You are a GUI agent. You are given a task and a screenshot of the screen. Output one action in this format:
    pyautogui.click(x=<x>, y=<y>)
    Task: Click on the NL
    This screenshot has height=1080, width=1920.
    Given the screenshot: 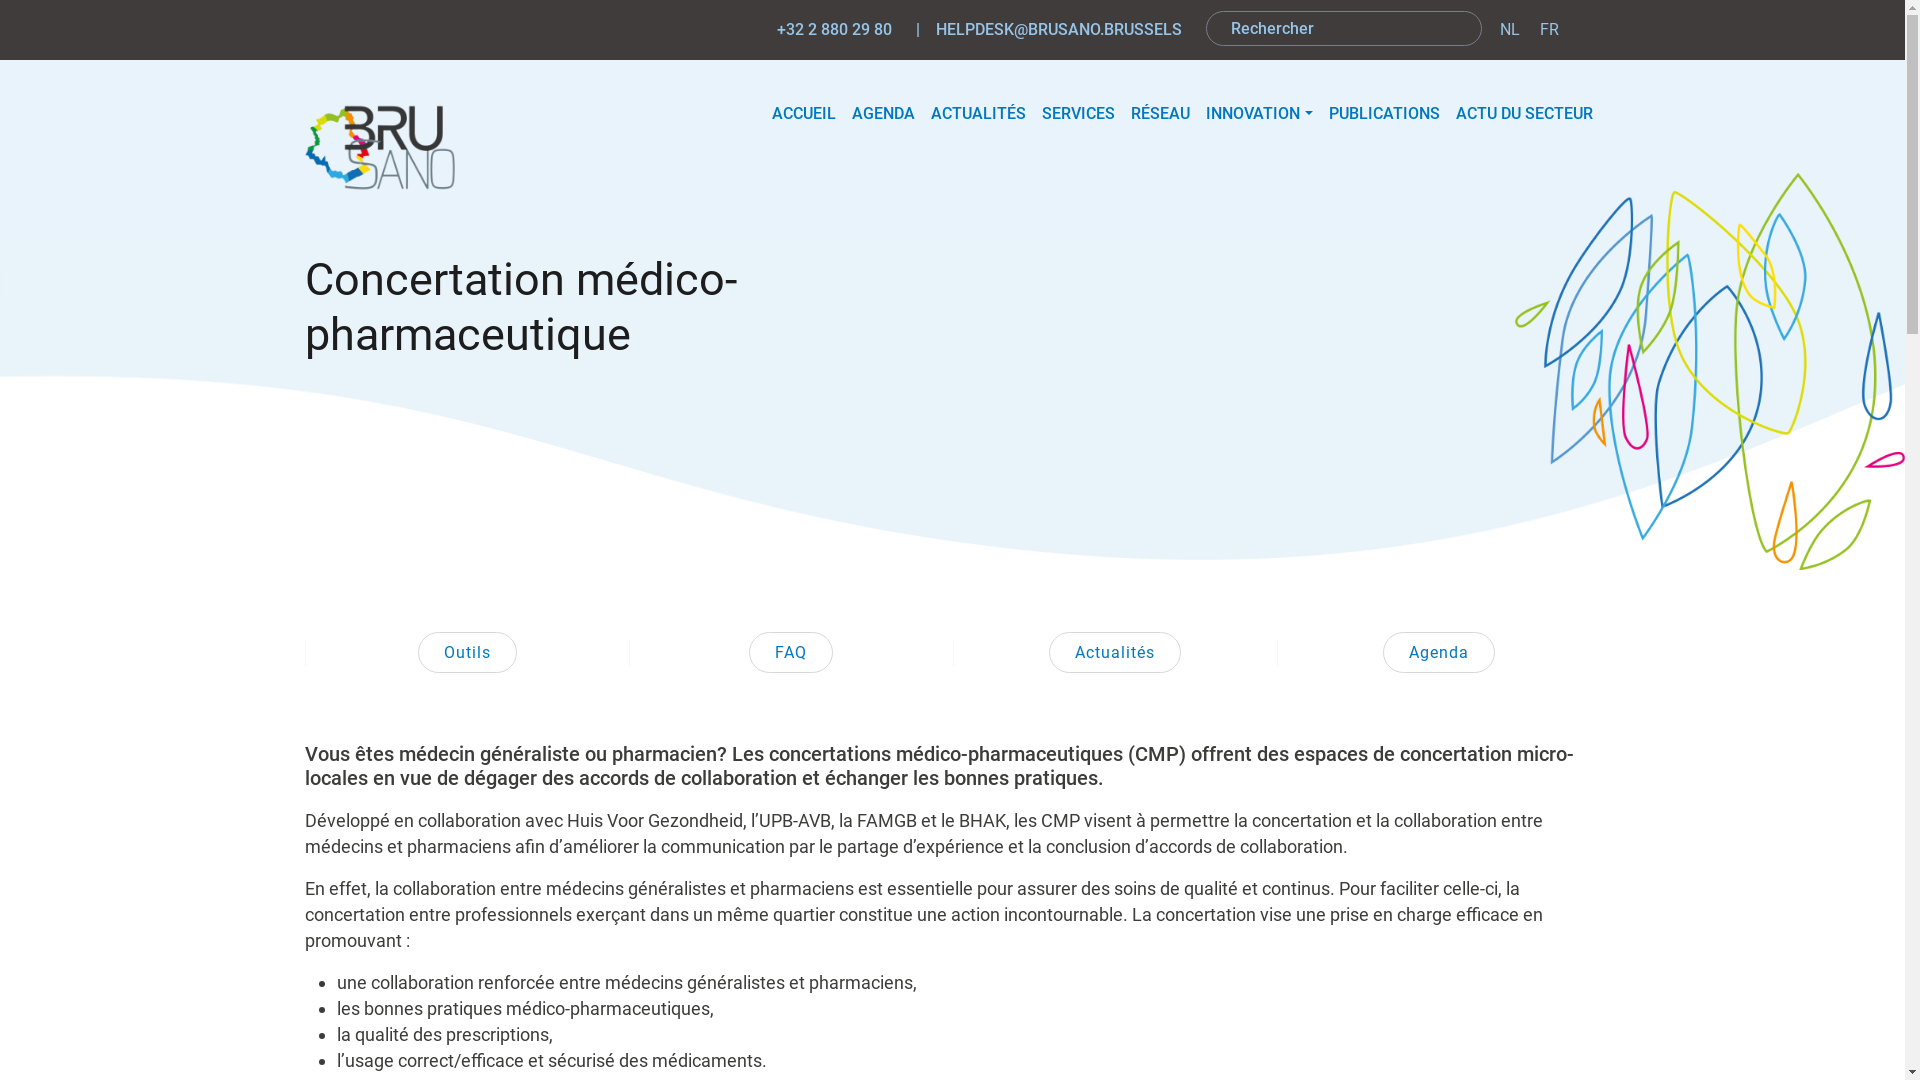 What is the action you would take?
    pyautogui.click(x=1510, y=30)
    